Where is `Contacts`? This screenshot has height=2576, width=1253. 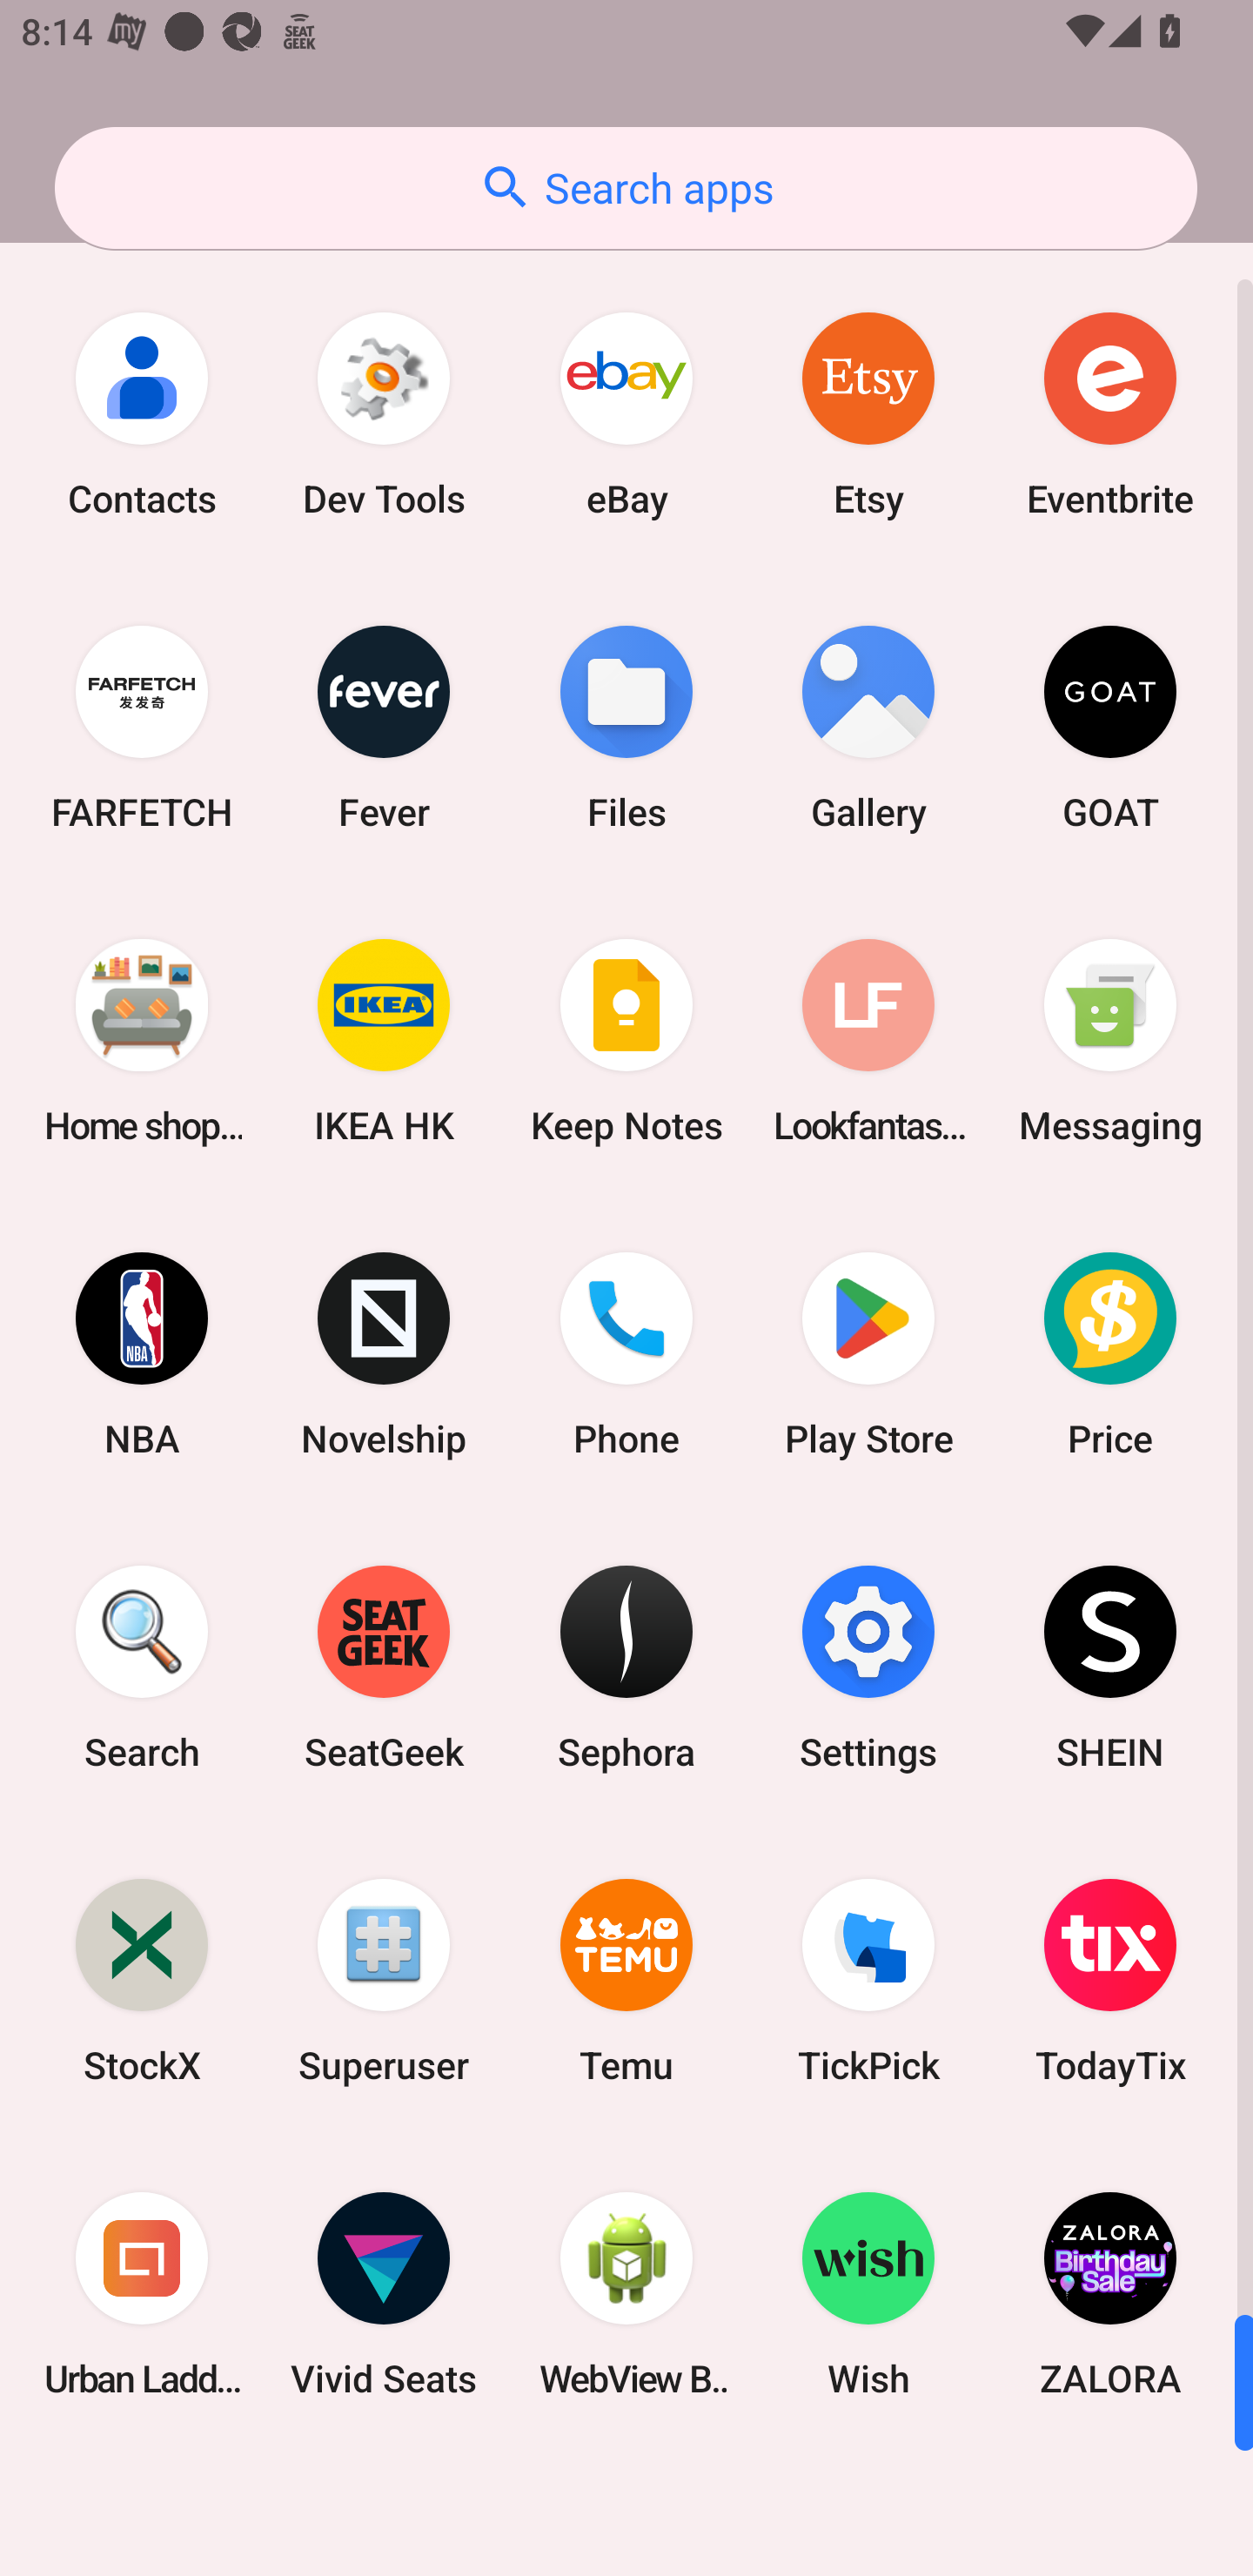 Contacts is located at coordinates (142, 414).